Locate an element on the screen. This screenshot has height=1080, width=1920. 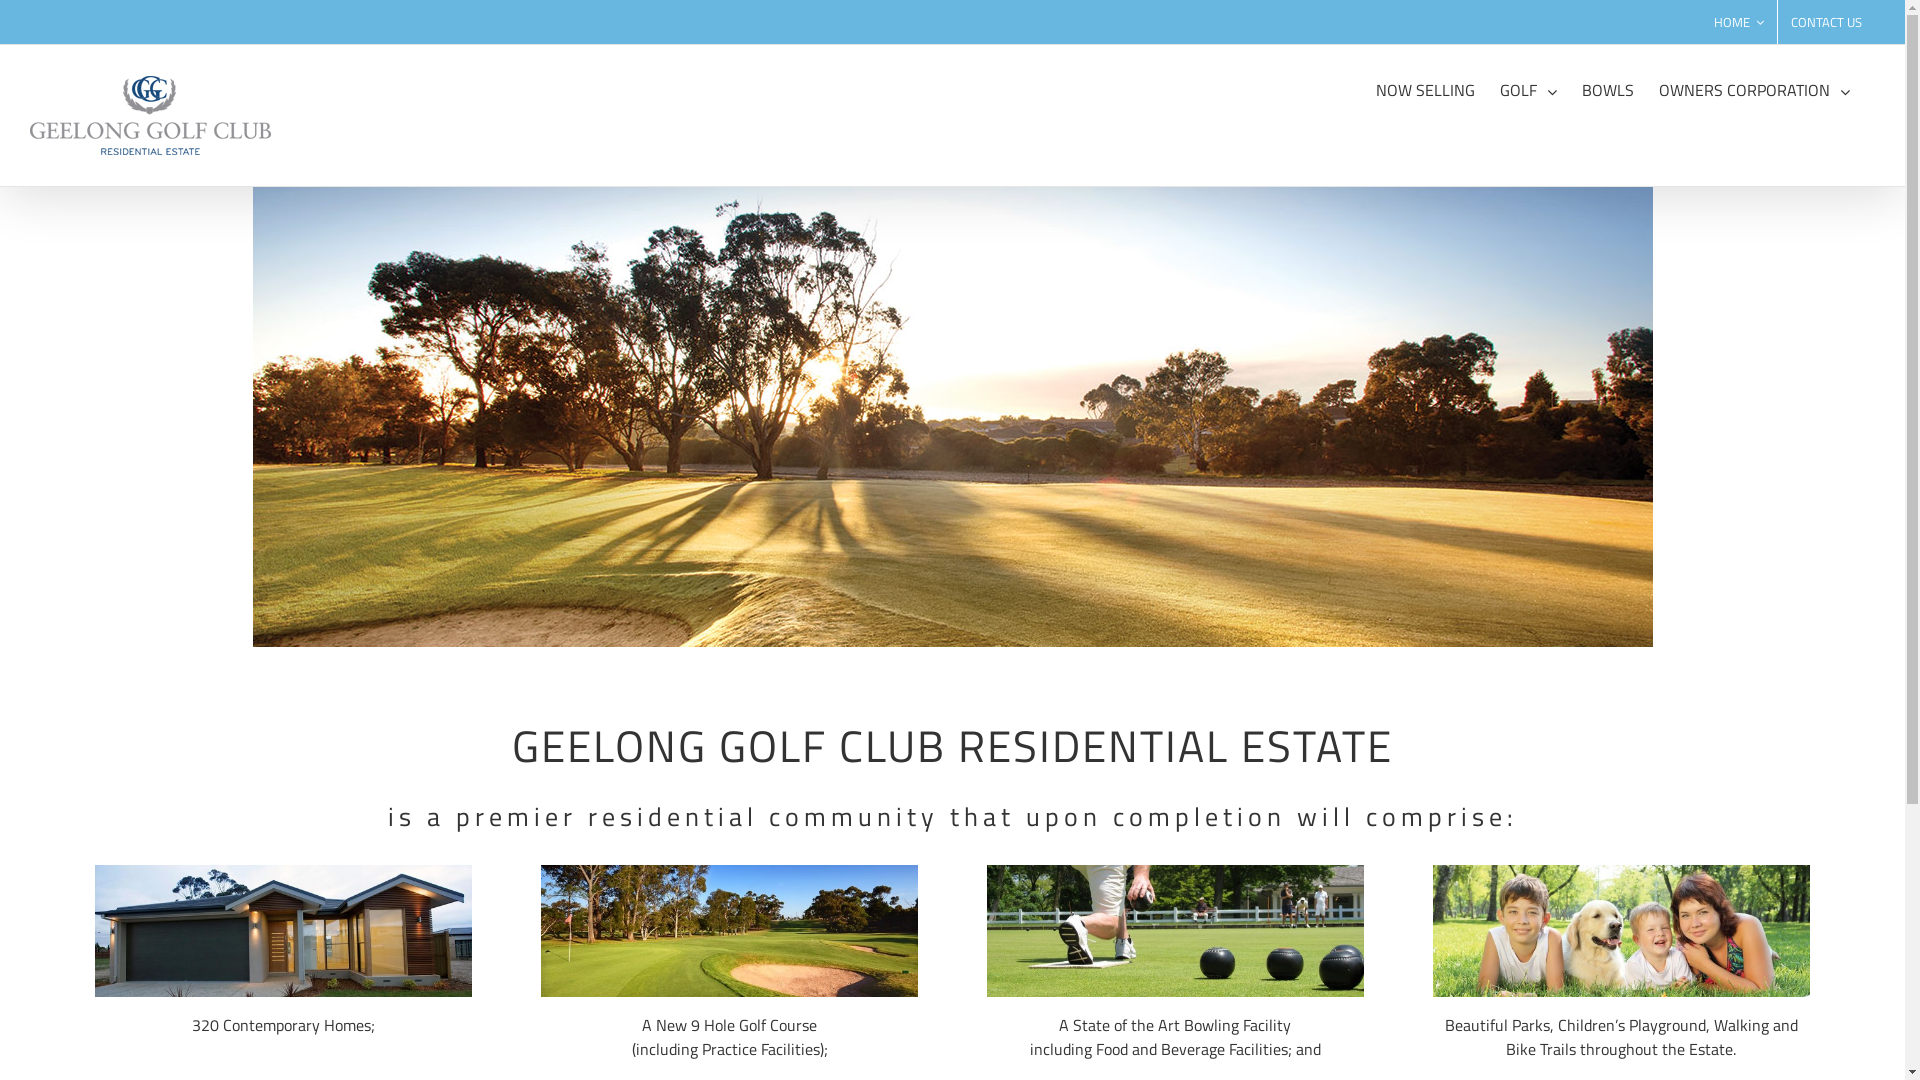
GGC_Course1_1400x460 is located at coordinates (952, 416).